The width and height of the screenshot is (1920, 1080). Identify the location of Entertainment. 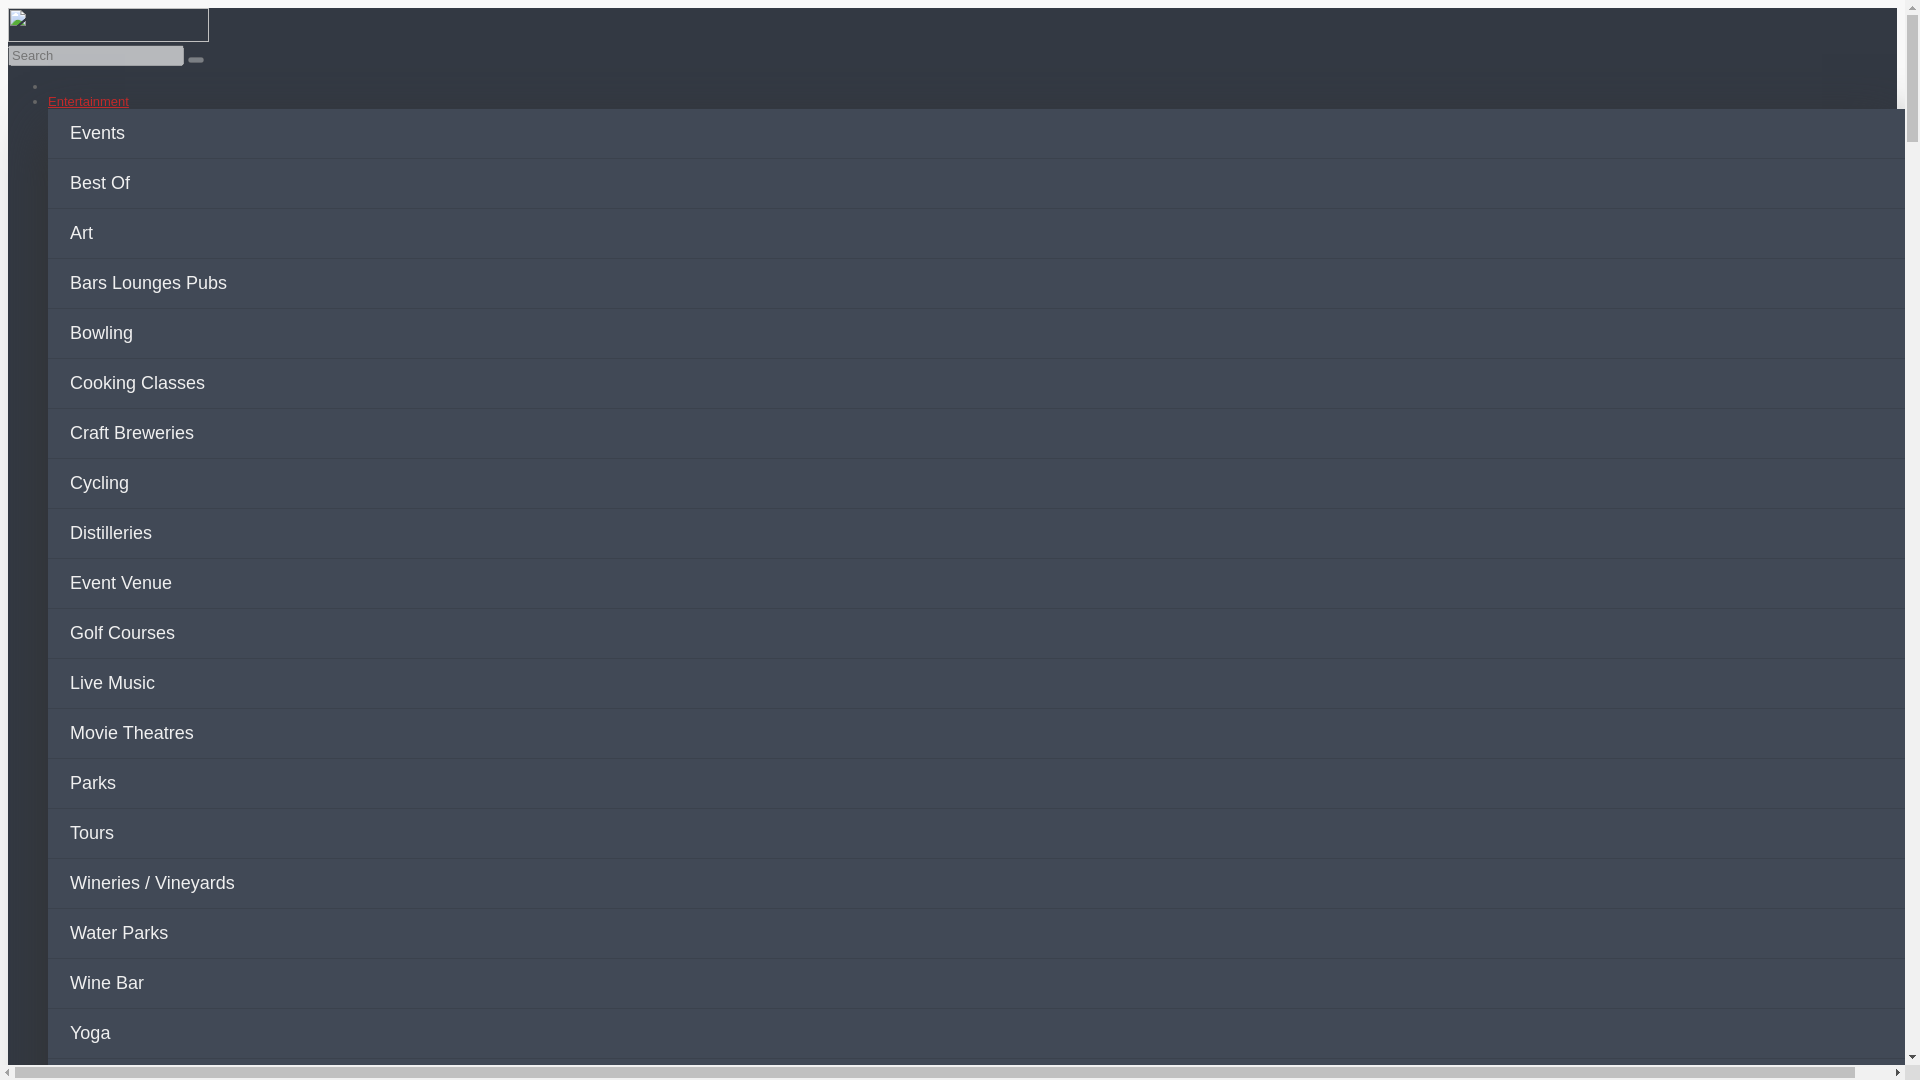
(88, 101).